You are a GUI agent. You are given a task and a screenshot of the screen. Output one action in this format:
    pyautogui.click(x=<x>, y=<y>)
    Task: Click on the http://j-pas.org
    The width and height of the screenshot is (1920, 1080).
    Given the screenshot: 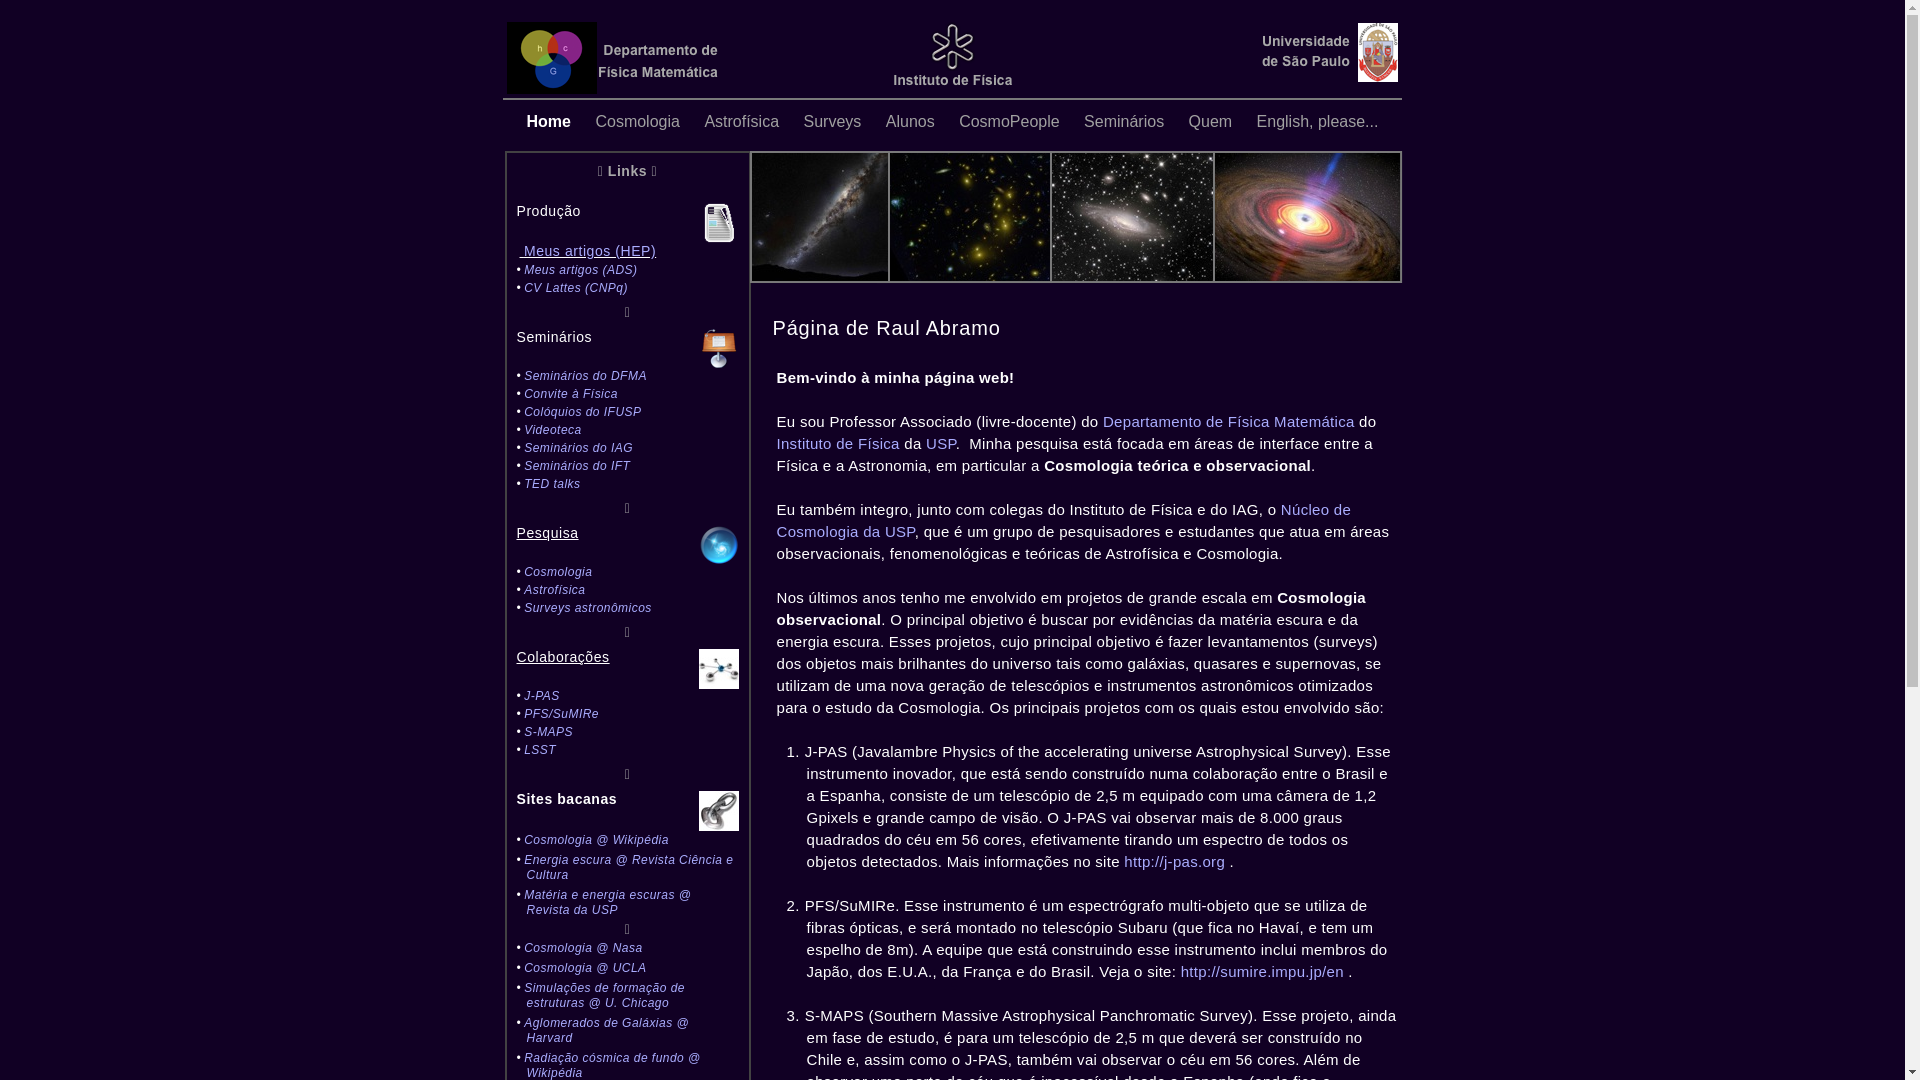 What is the action you would take?
    pyautogui.click(x=1174, y=862)
    